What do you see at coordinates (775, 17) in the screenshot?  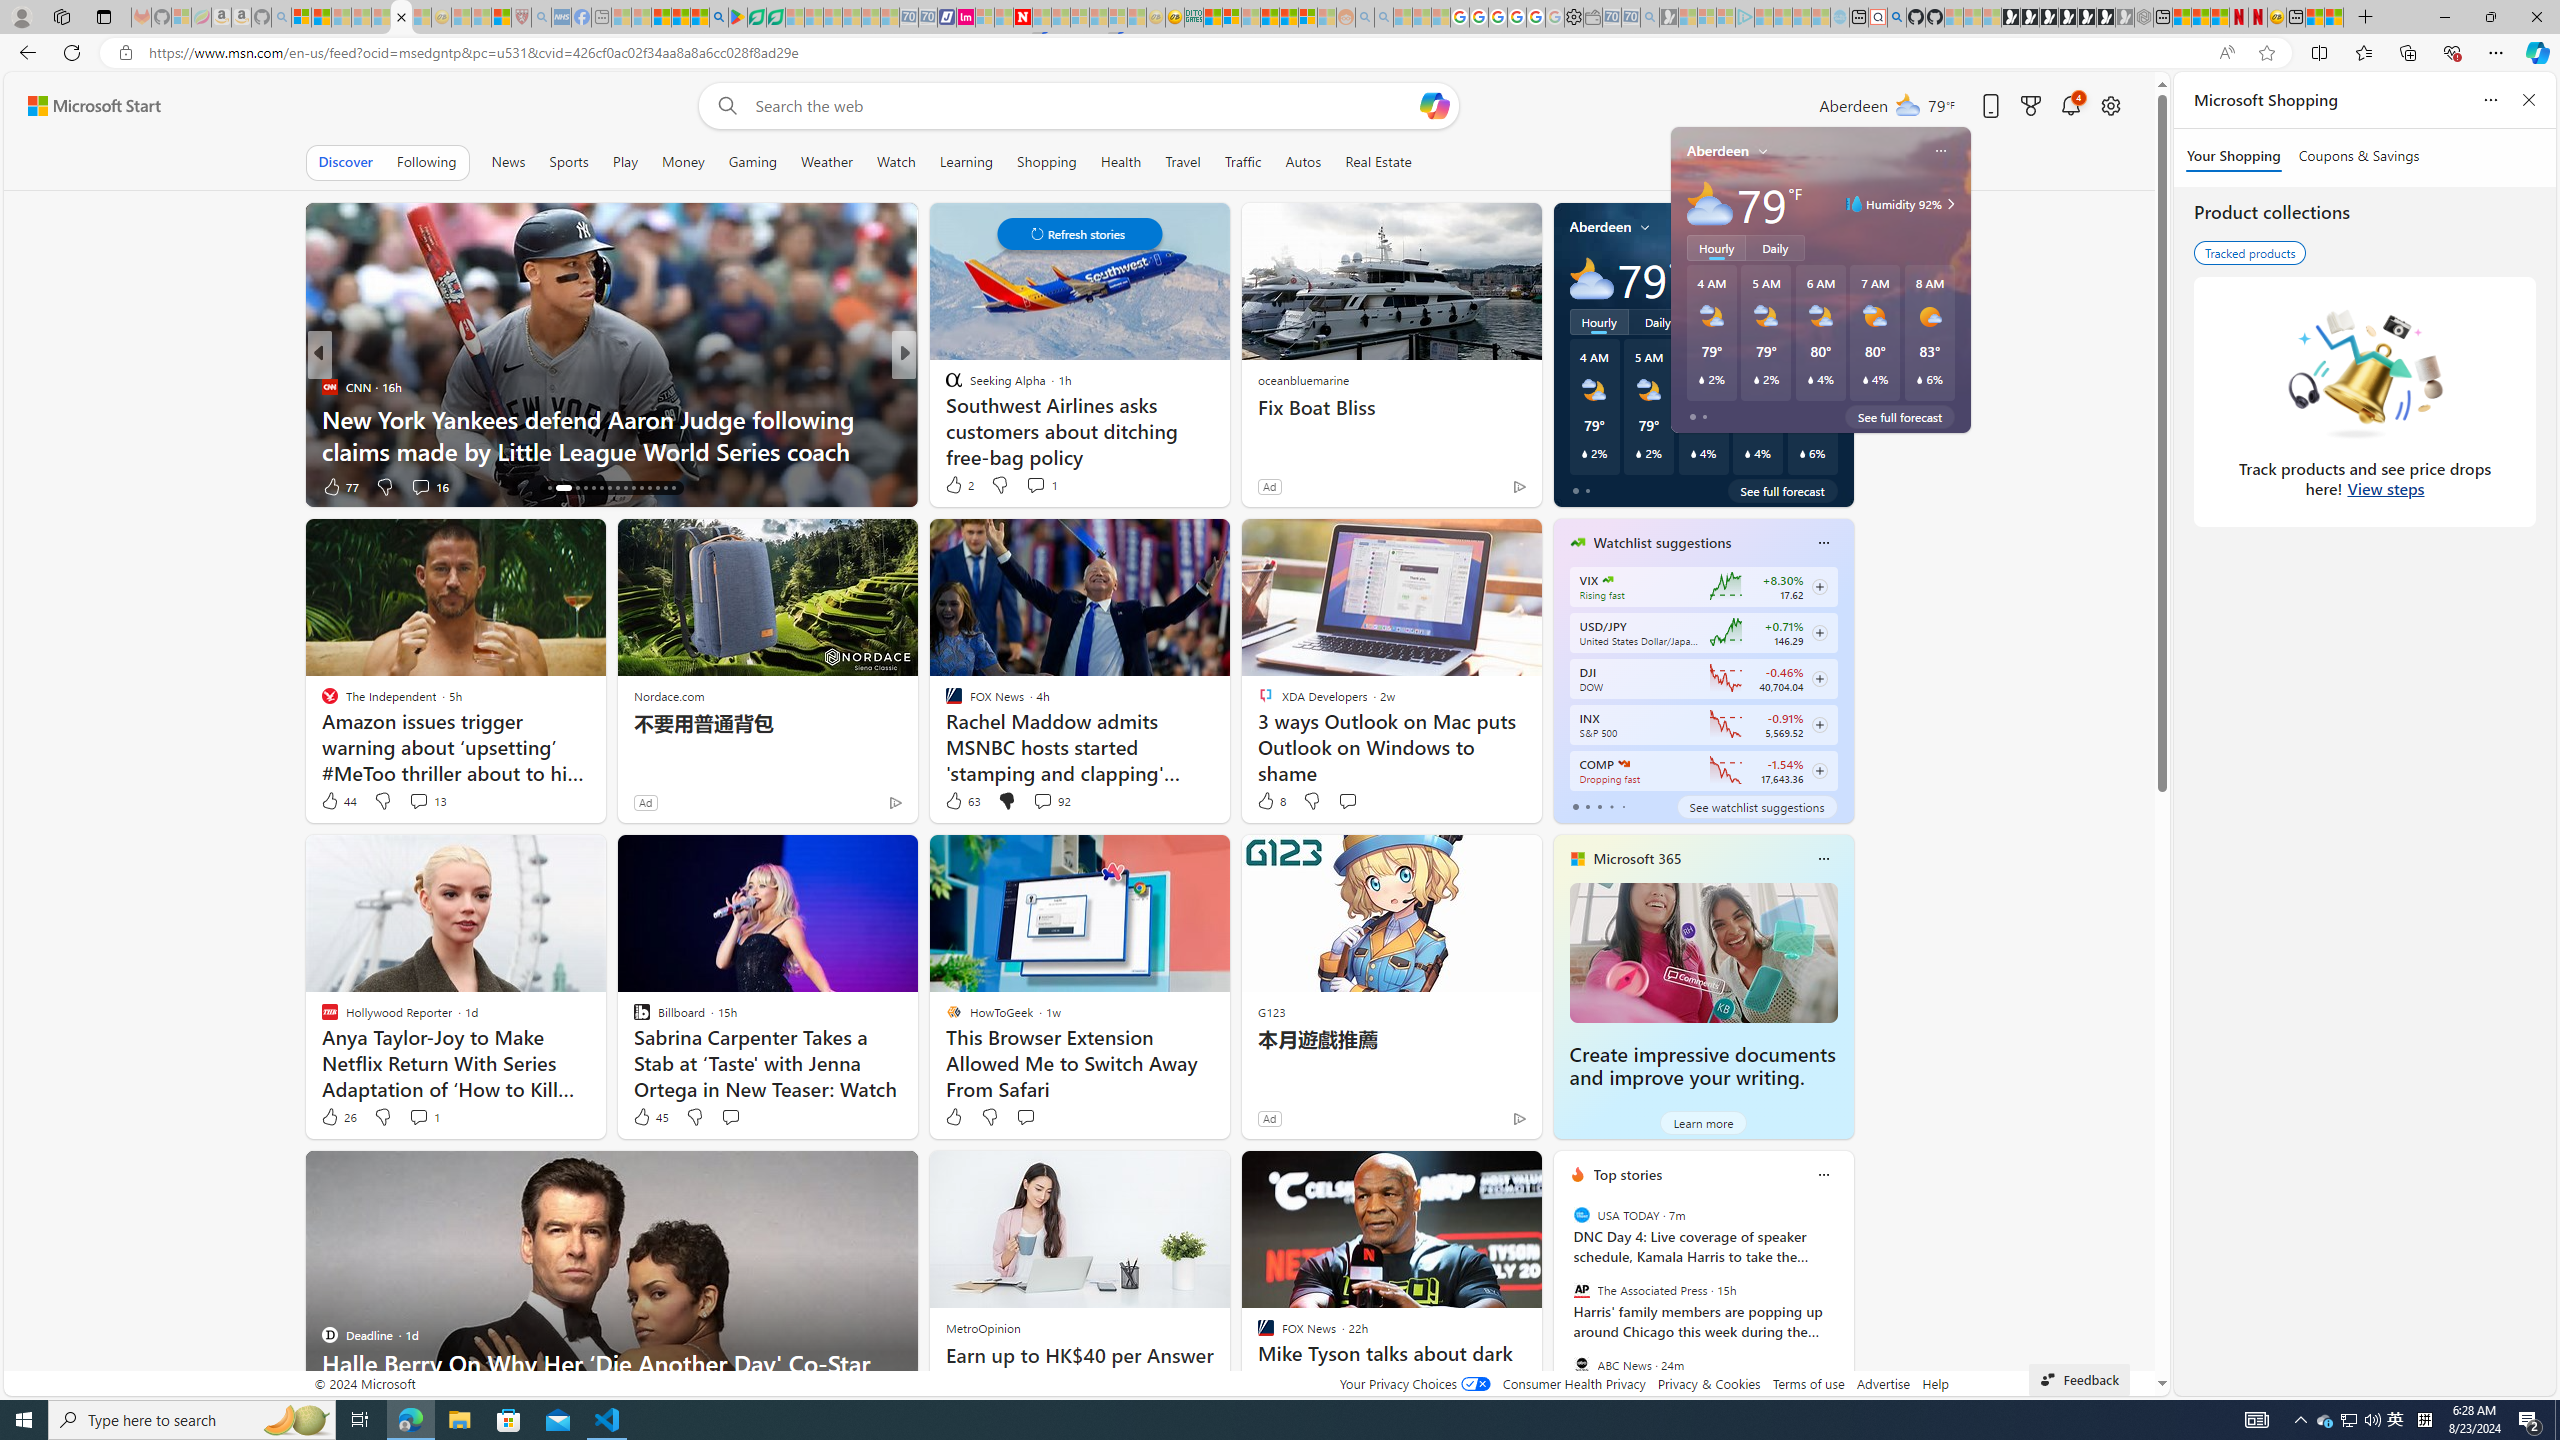 I see `Microsoft Word - consumer-privacy address update 2.2021` at bounding box center [775, 17].